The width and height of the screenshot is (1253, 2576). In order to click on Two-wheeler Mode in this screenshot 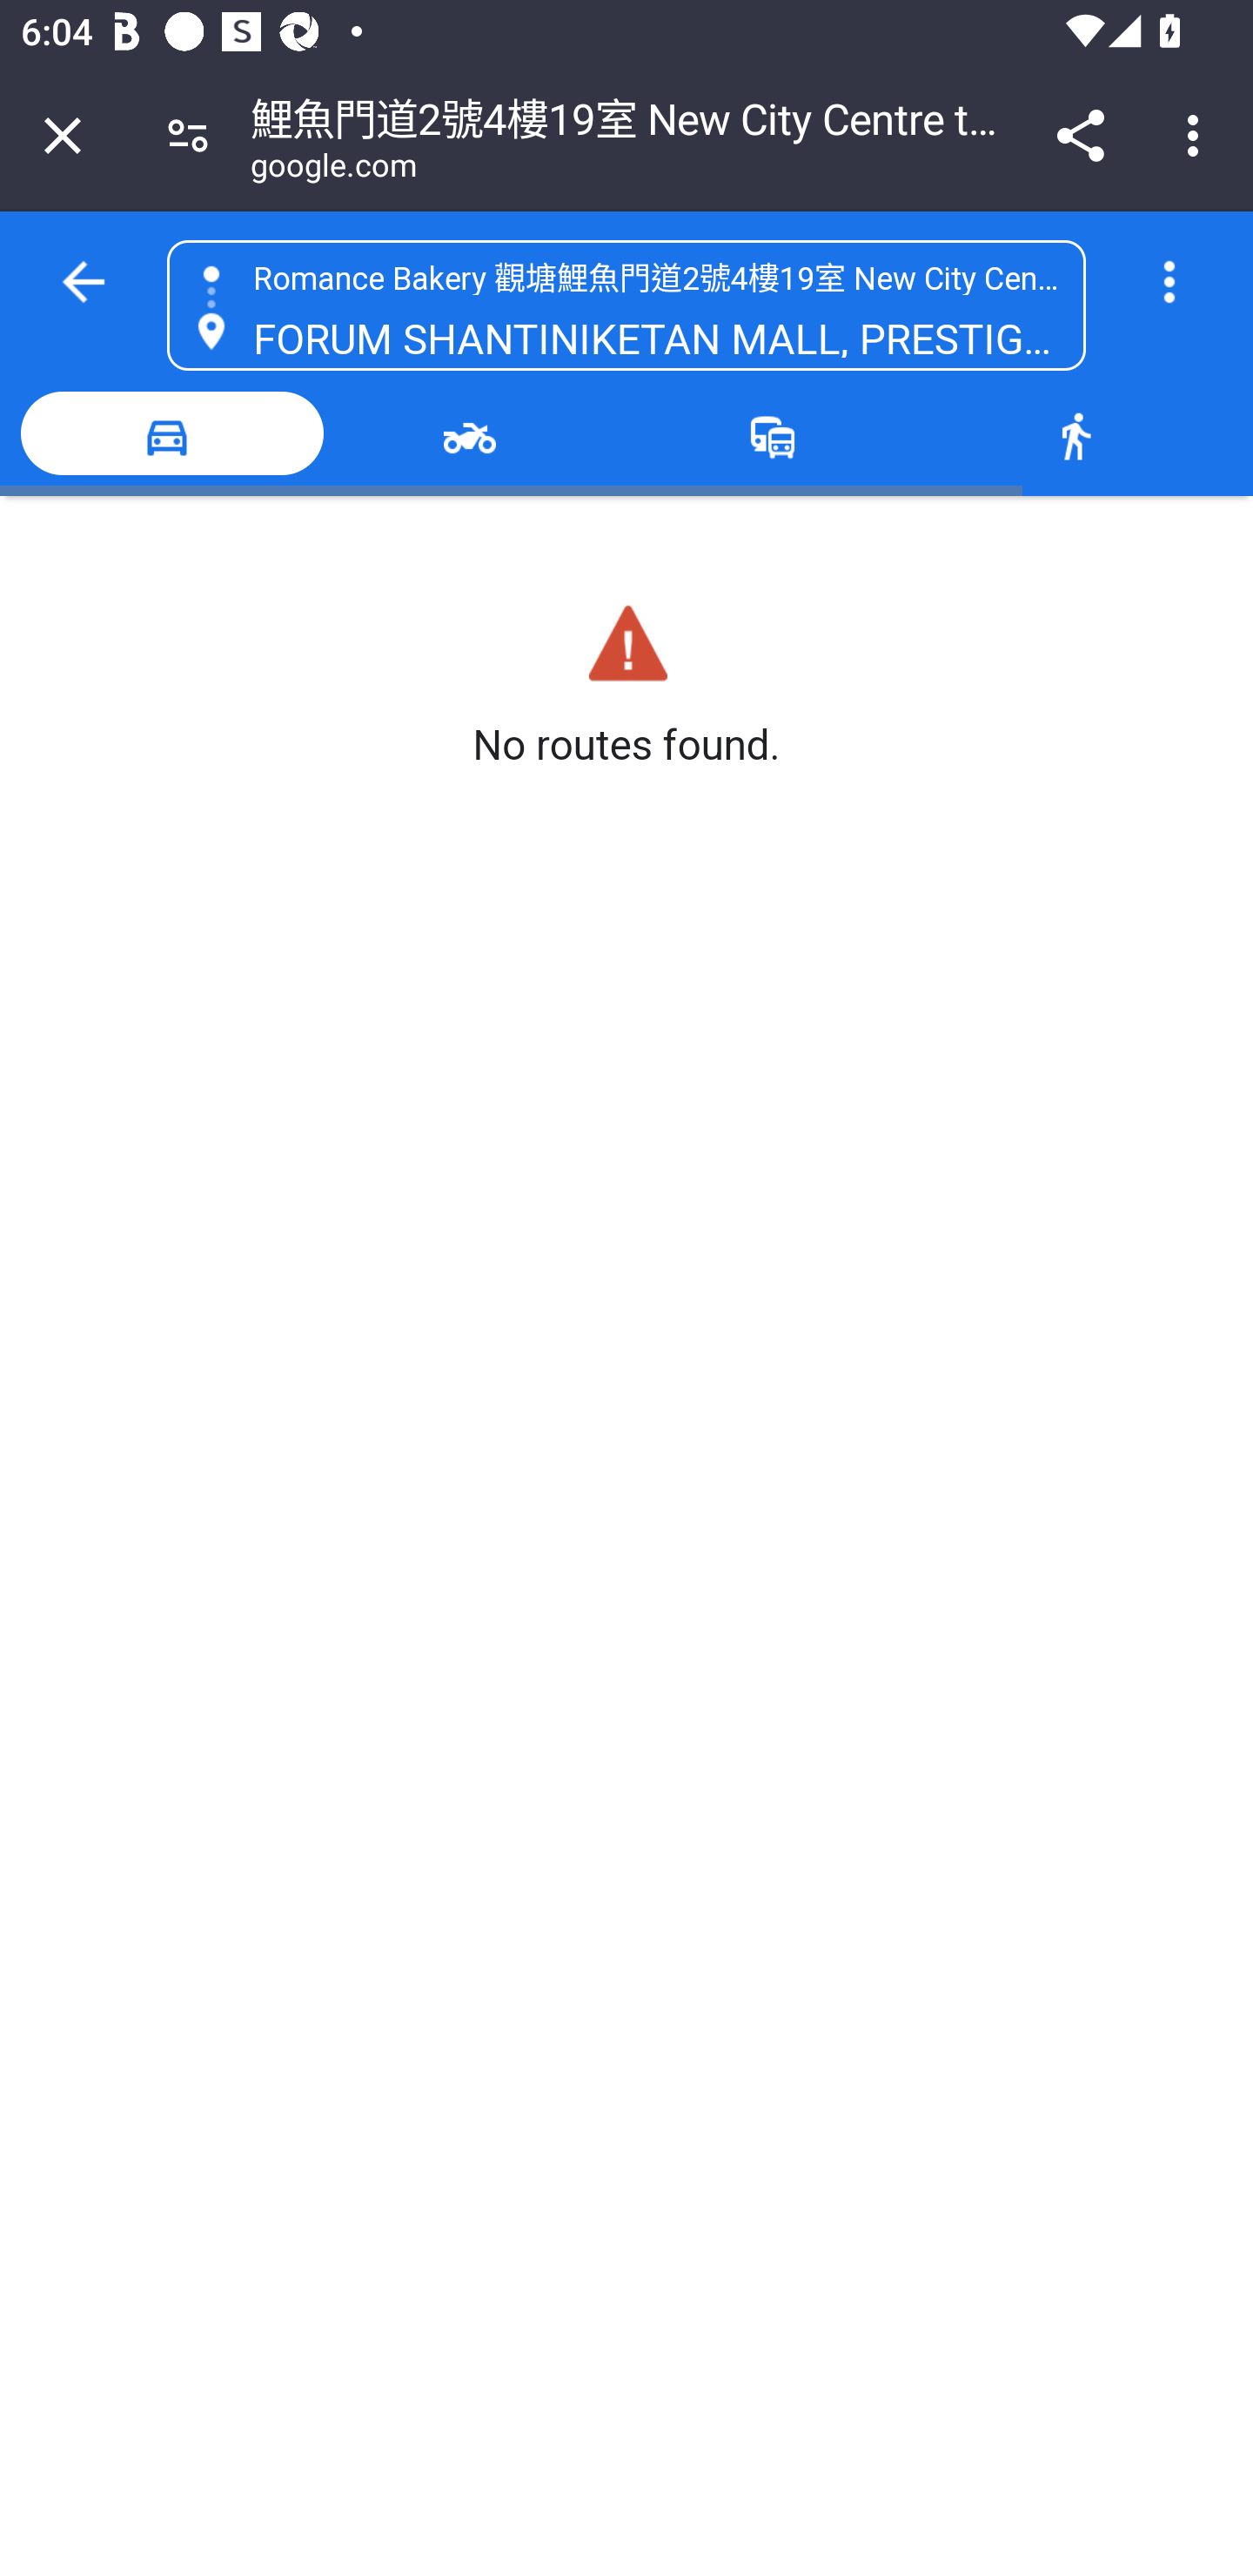, I will do `click(475, 433)`.